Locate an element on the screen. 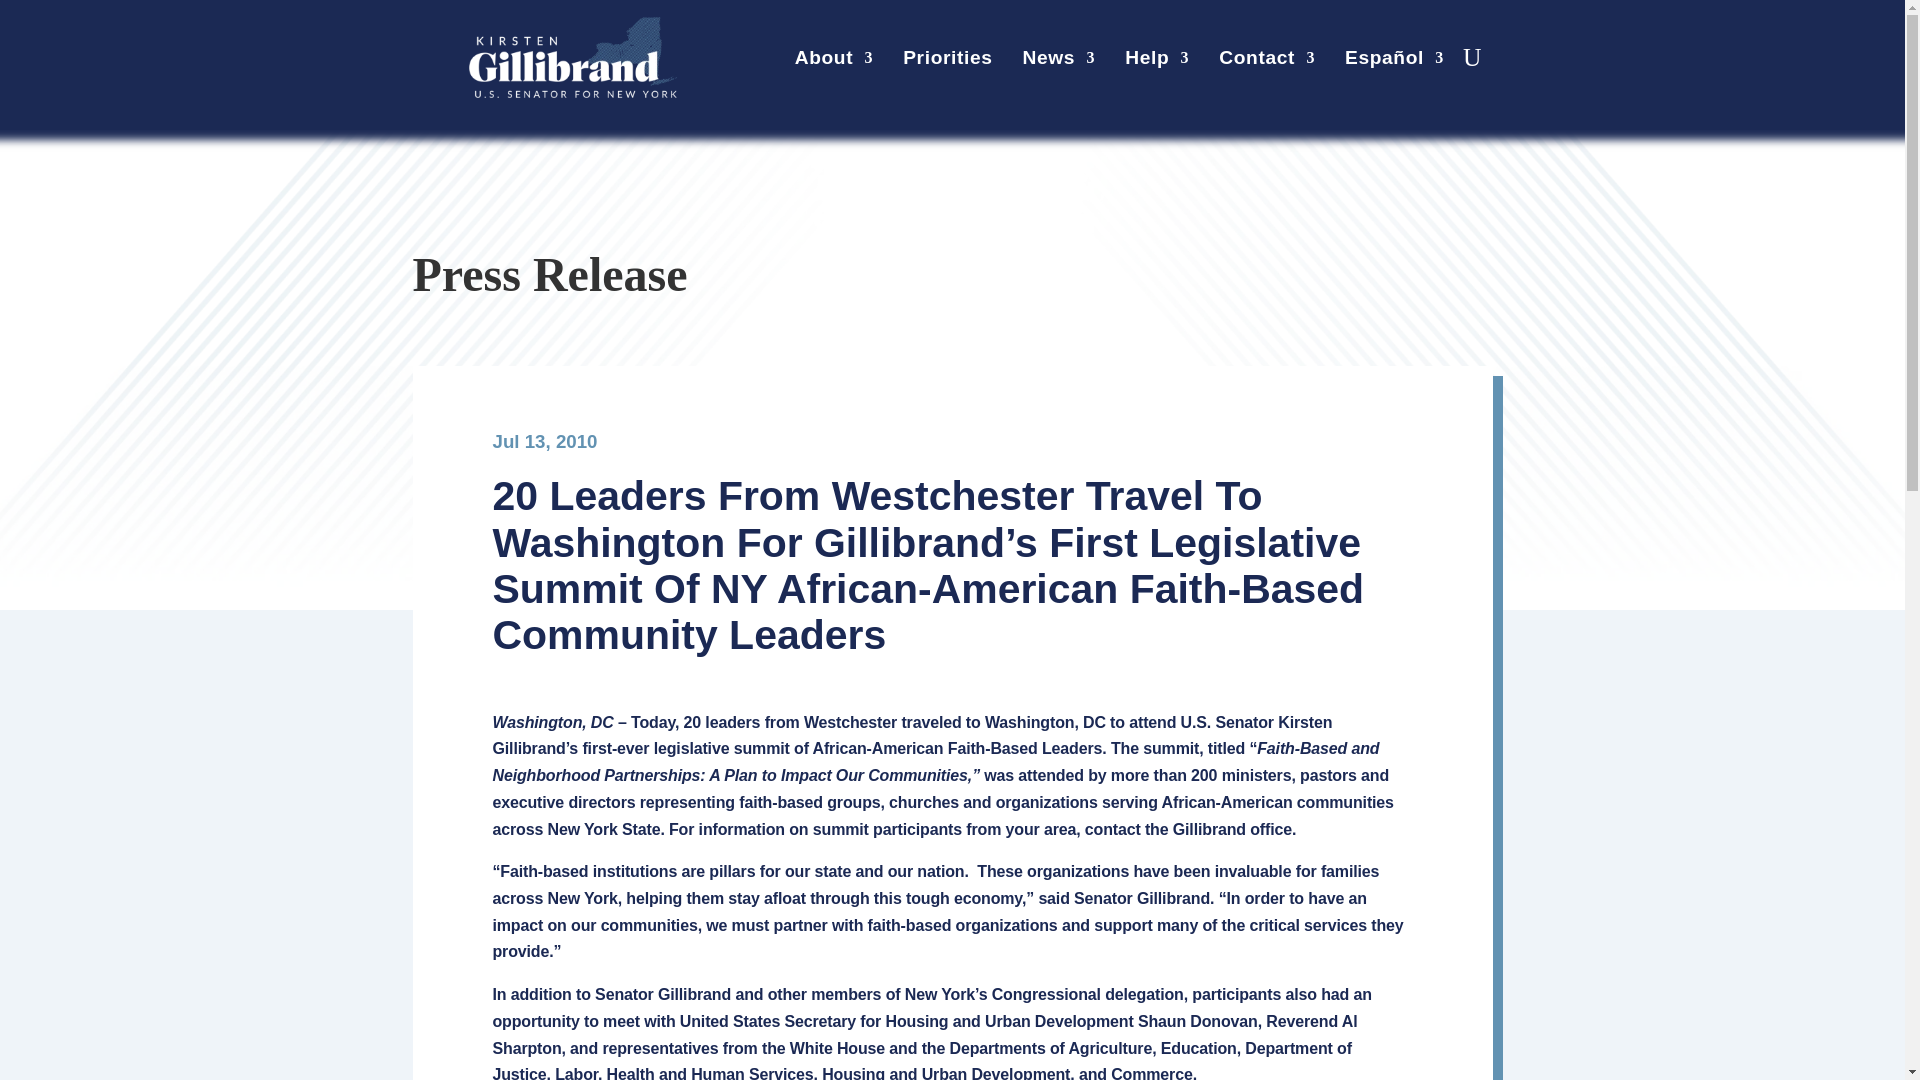 This screenshot has width=1920, height=1080. gillibrand-logo is located at coordinates (572, 58).